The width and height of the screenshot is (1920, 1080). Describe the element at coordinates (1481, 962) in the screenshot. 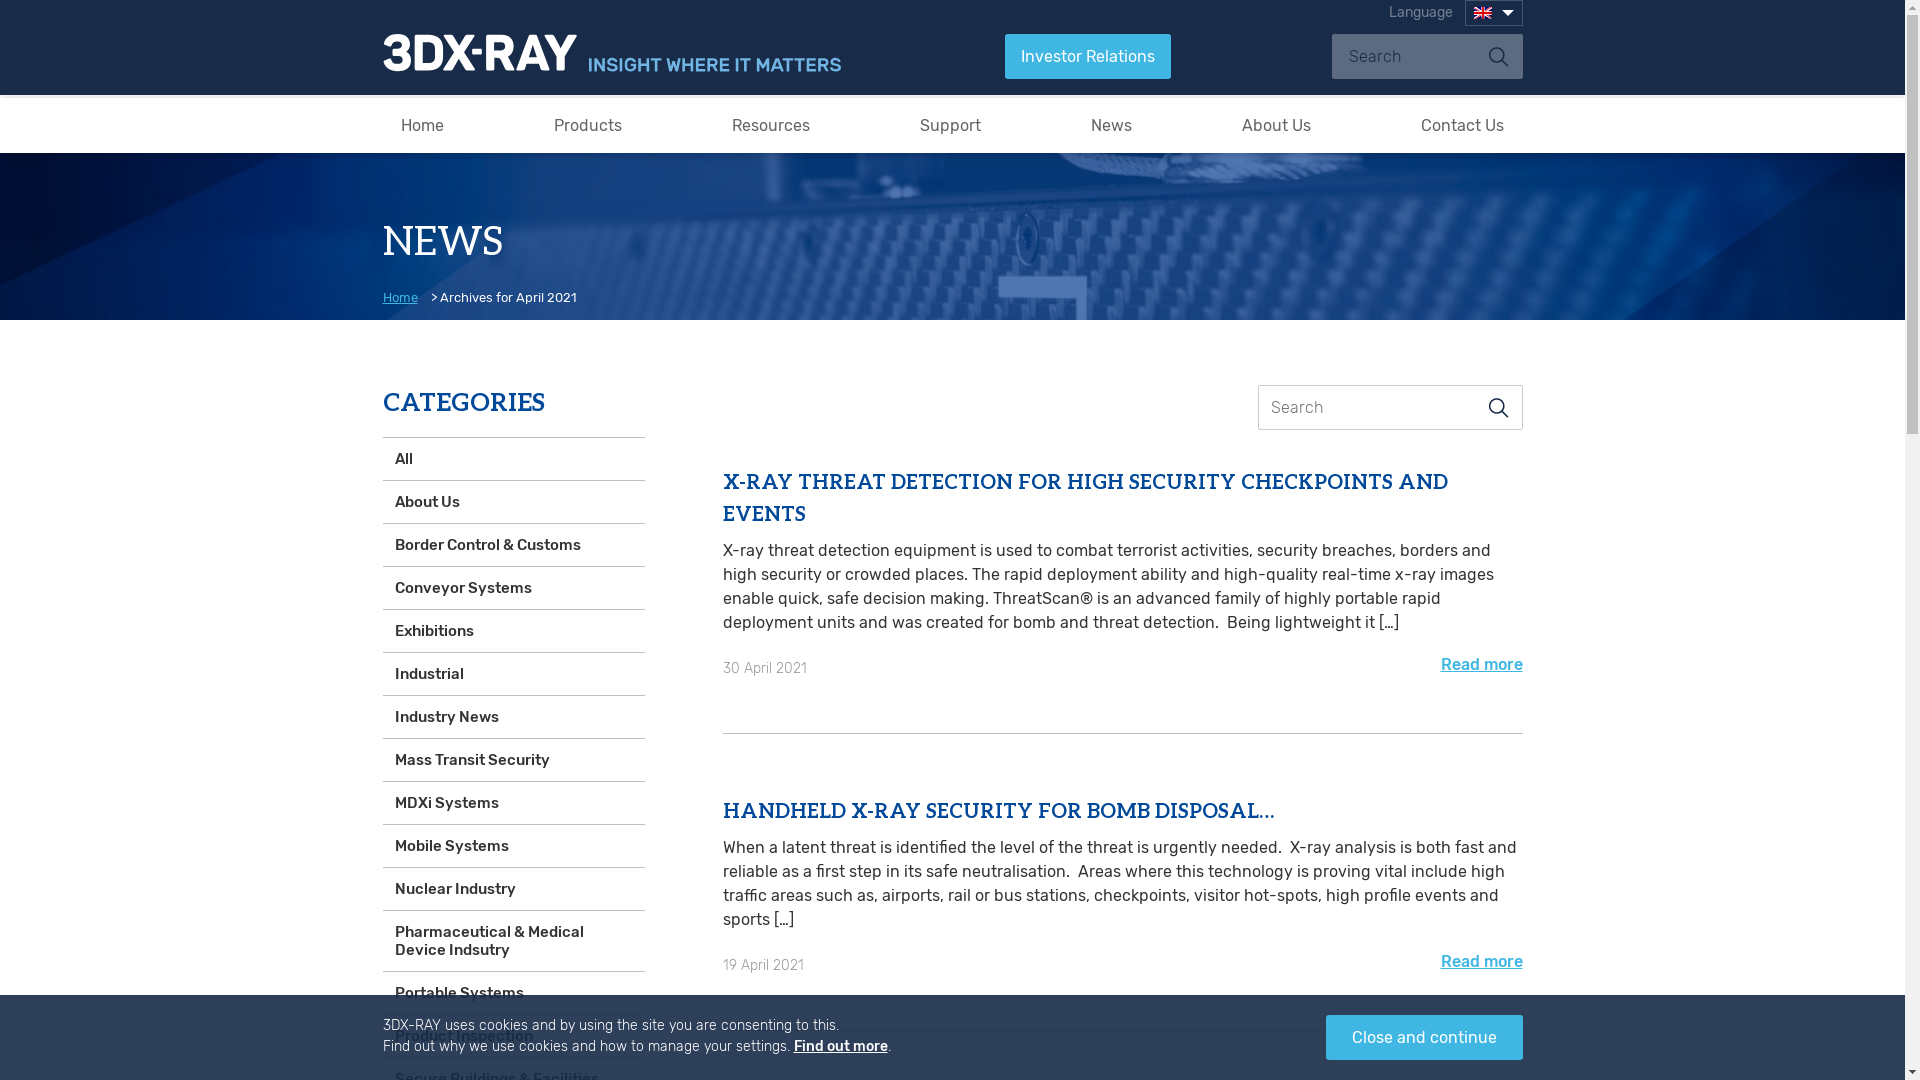

I see `Read more` at that location.